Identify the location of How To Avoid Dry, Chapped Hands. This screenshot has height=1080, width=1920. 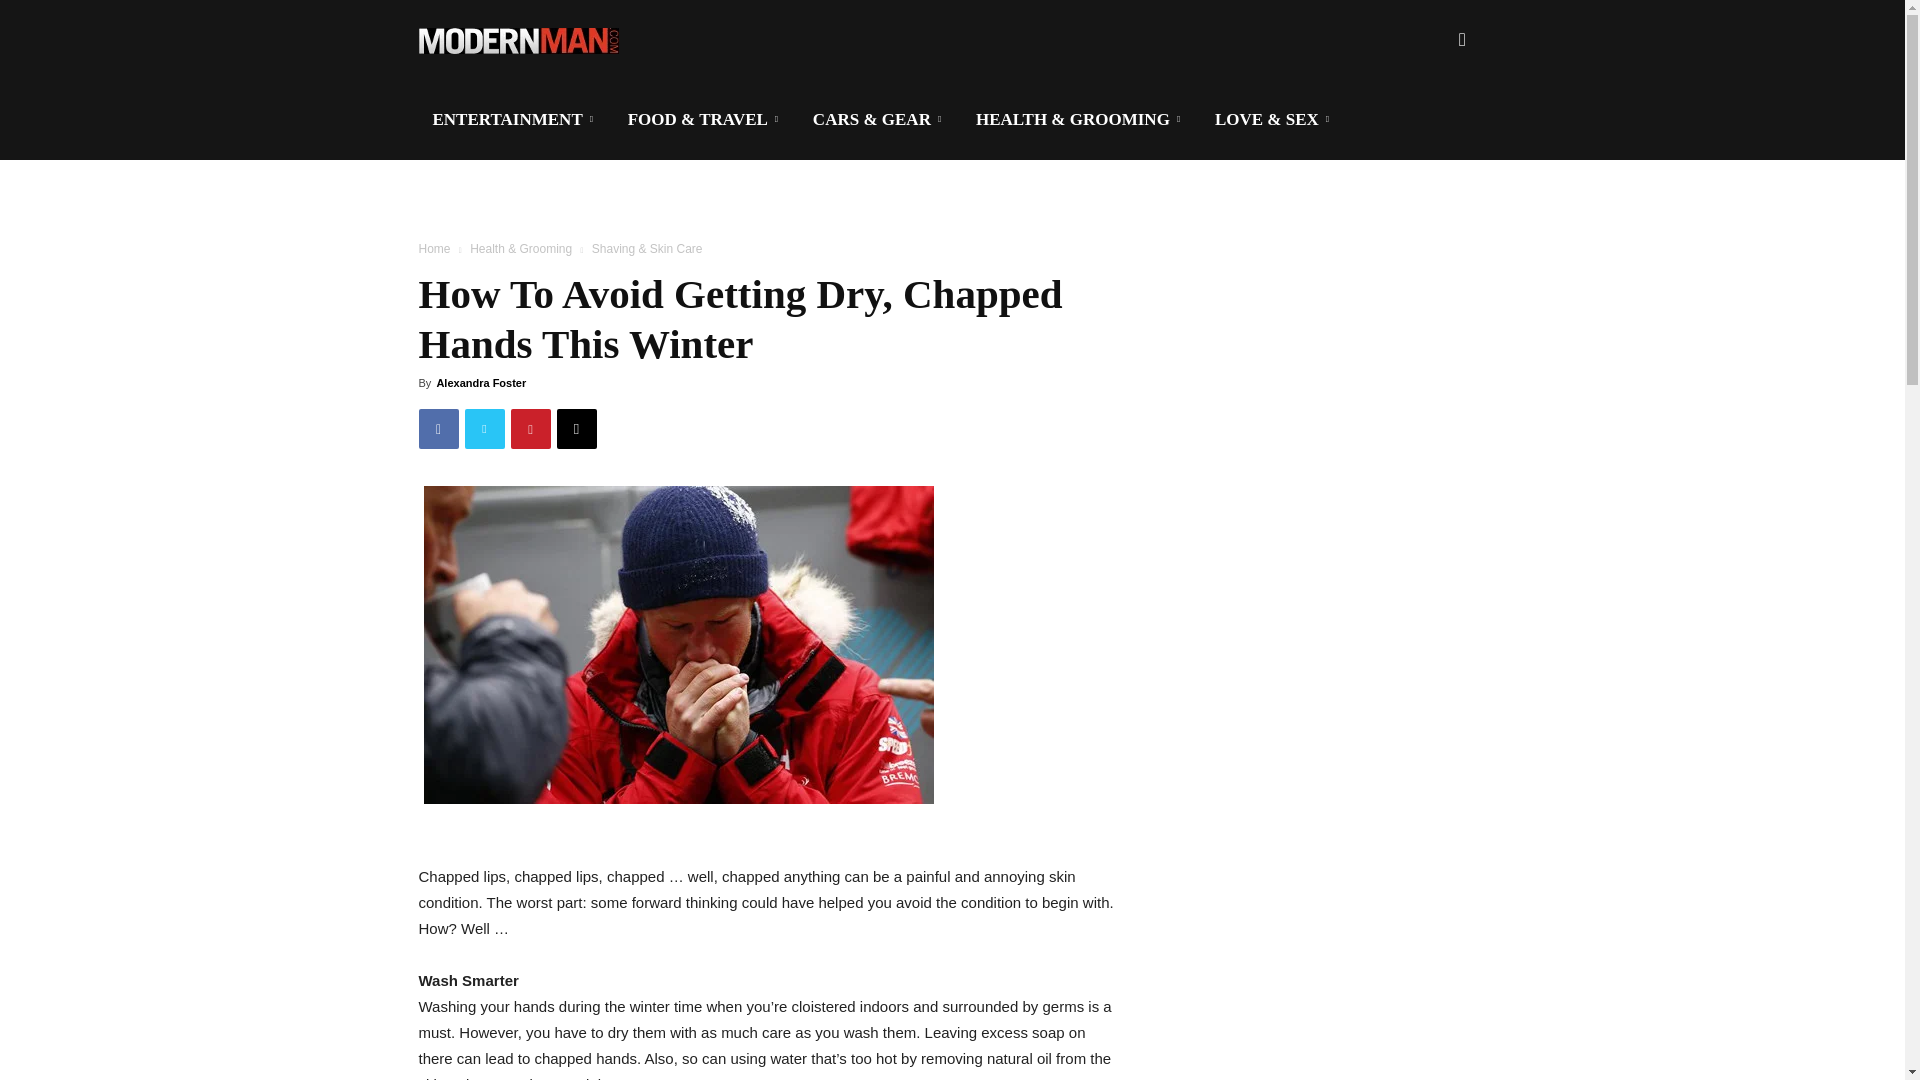
(678, 644).